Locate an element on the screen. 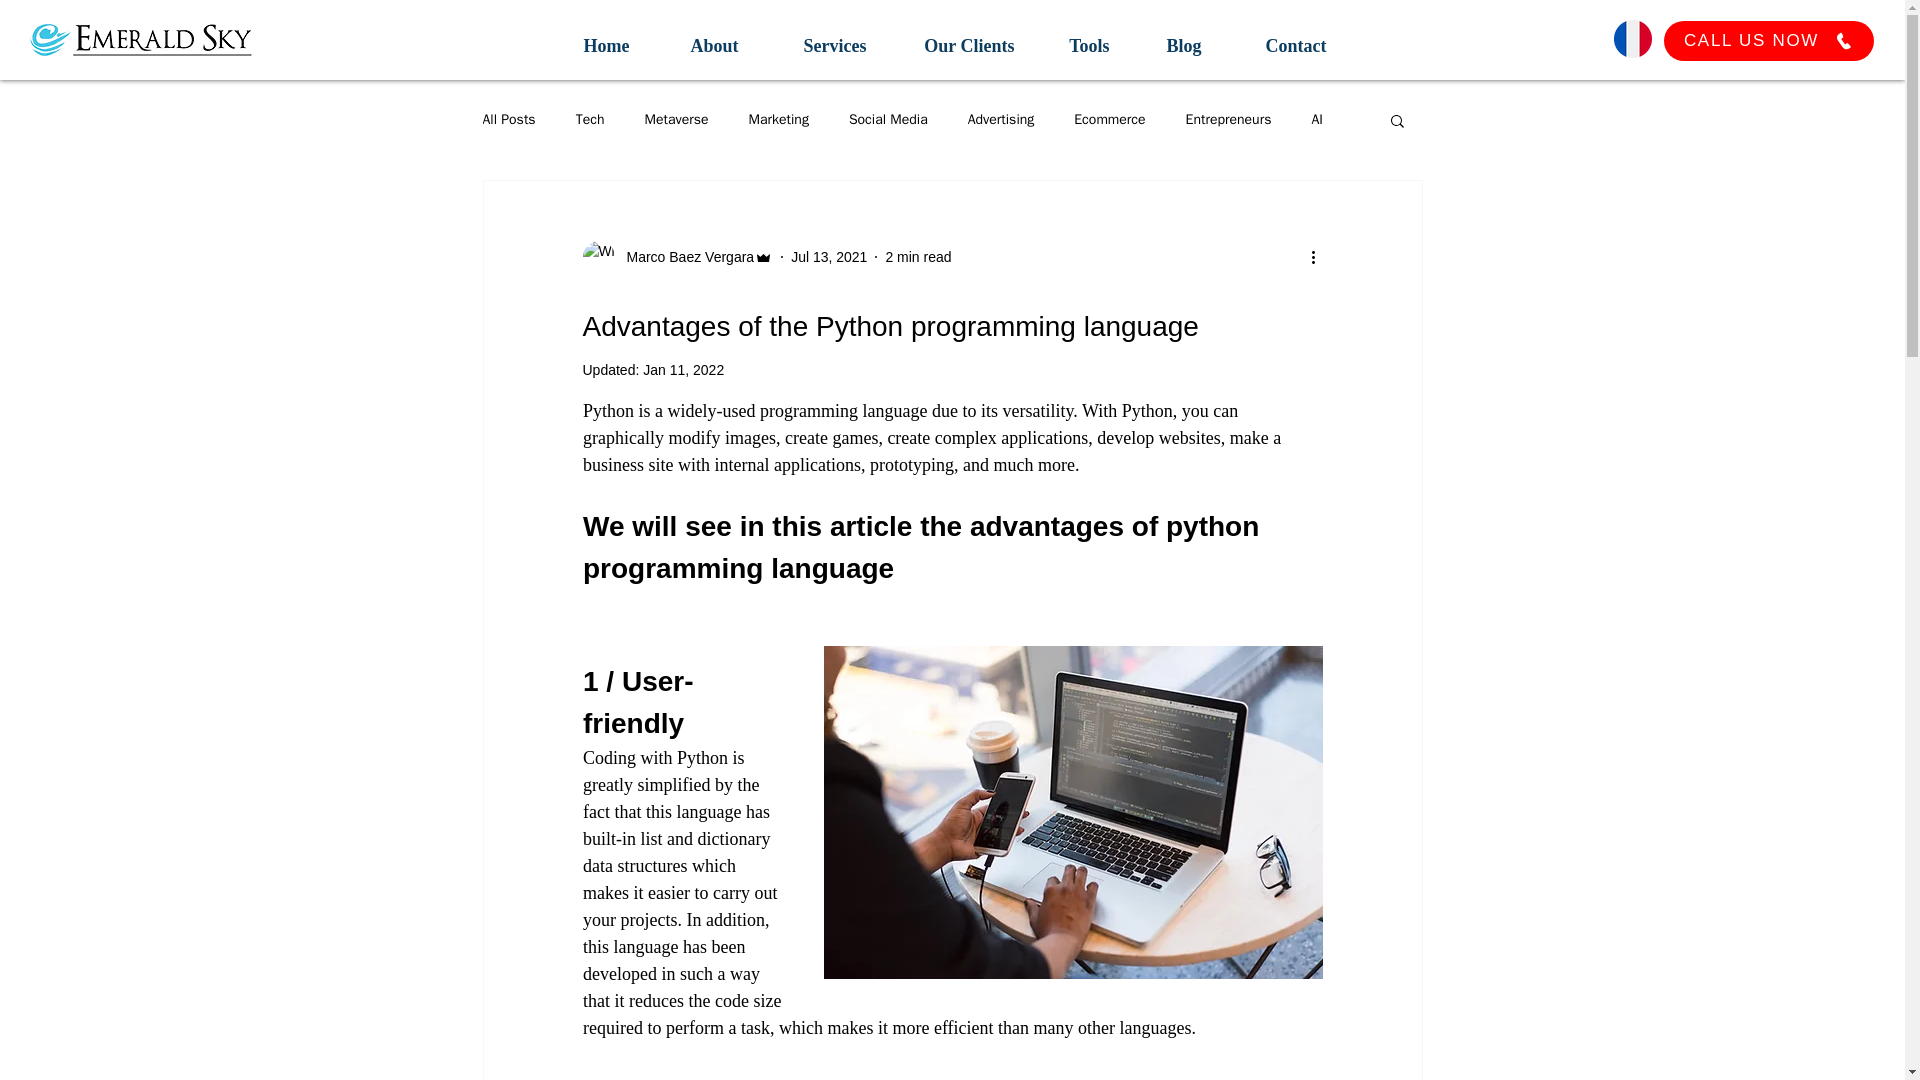  Social Media is located at coordinates (888, 120).